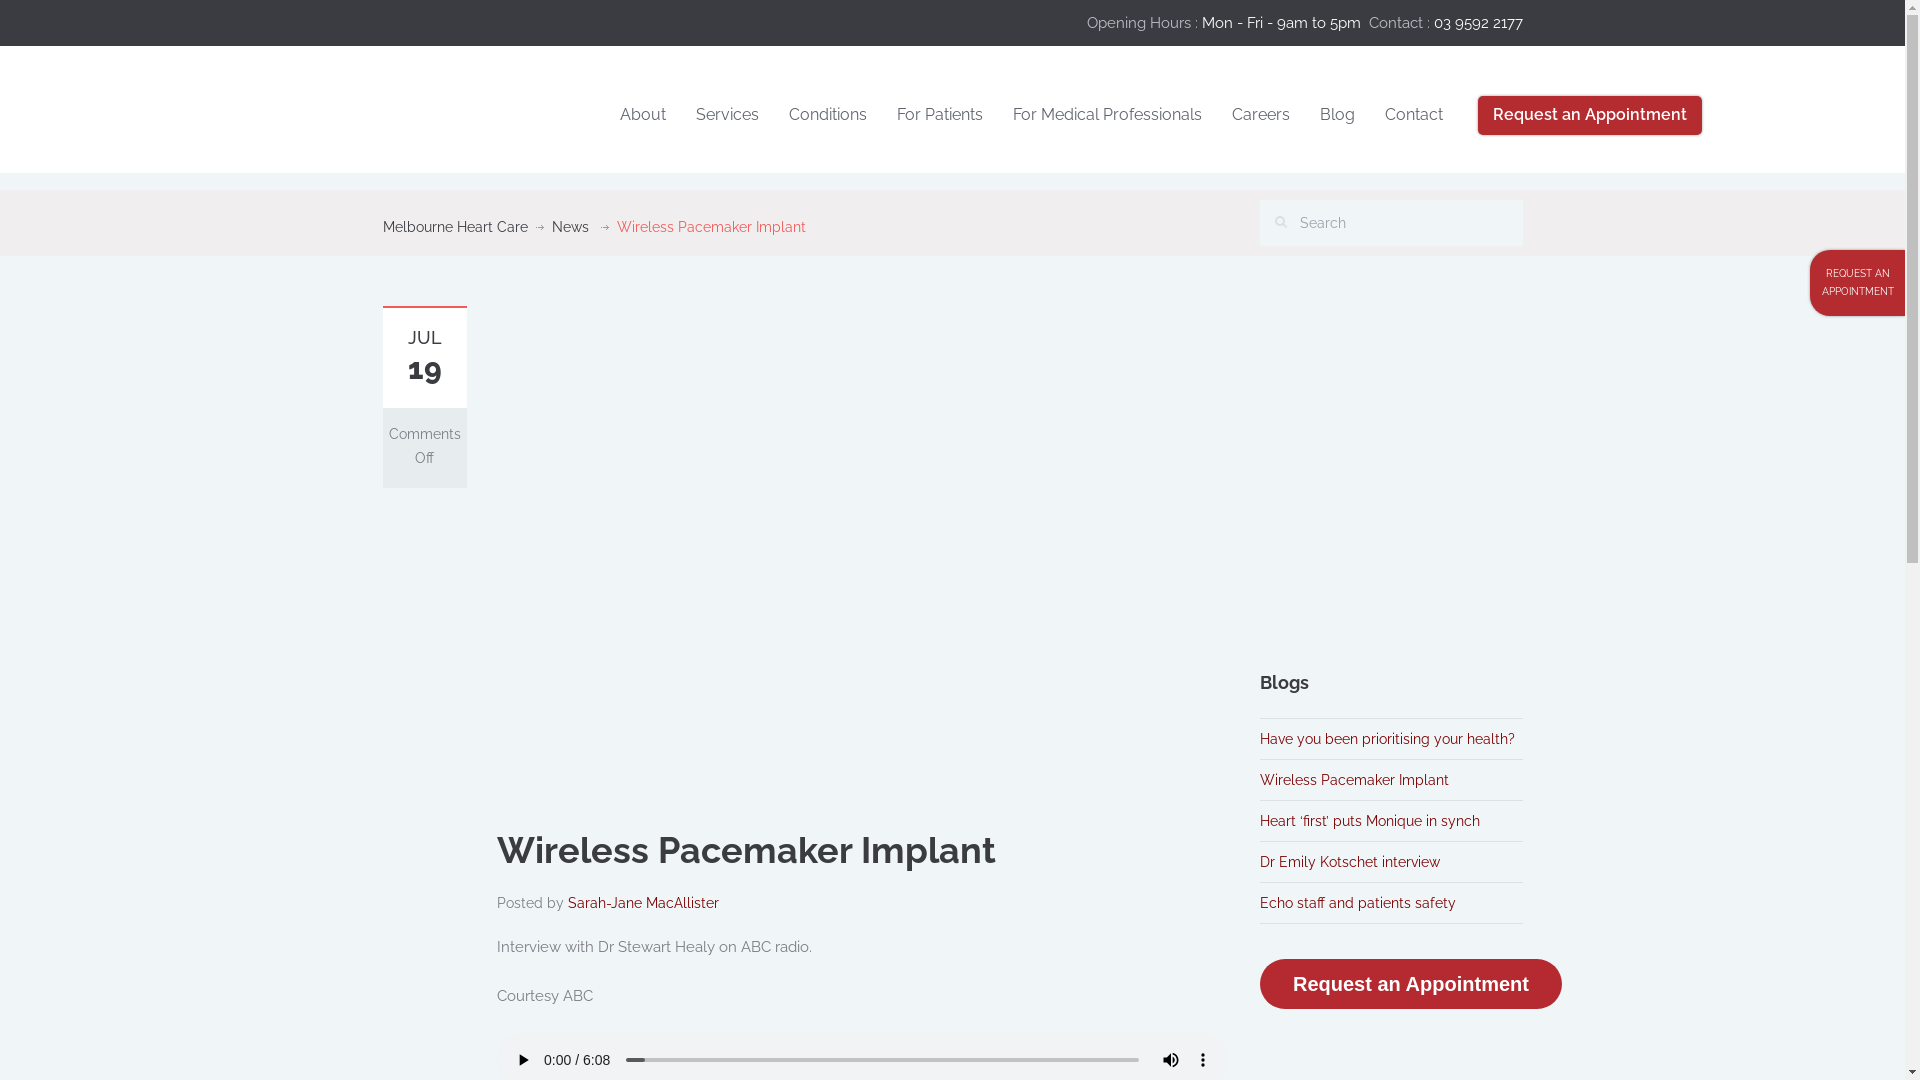 This screenshot has height=1080, width=1920. Describe the element at coordinates (1350, 862) in the screenshot. I see `Dr Emily Kotschet interview` at that location.